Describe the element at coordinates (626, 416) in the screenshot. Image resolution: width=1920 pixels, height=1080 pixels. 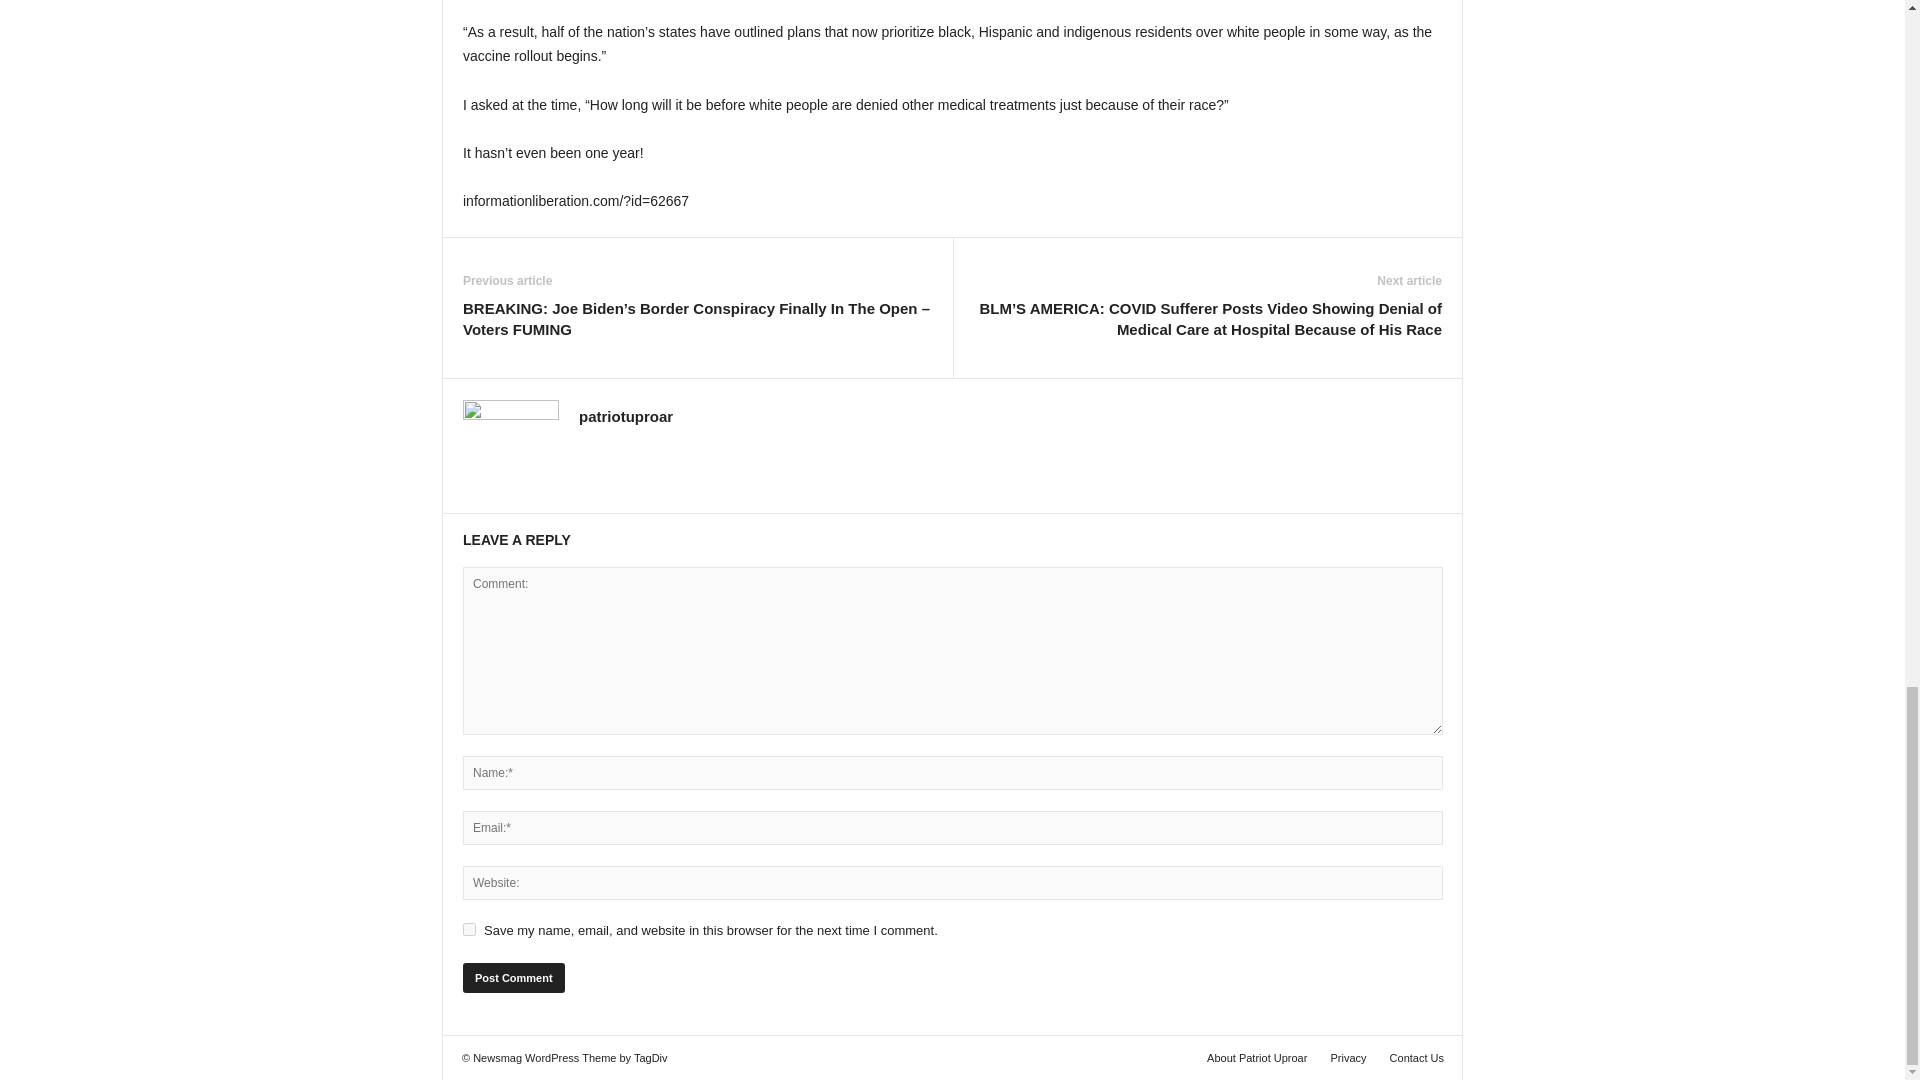
I see `patriotuproar` at that location.